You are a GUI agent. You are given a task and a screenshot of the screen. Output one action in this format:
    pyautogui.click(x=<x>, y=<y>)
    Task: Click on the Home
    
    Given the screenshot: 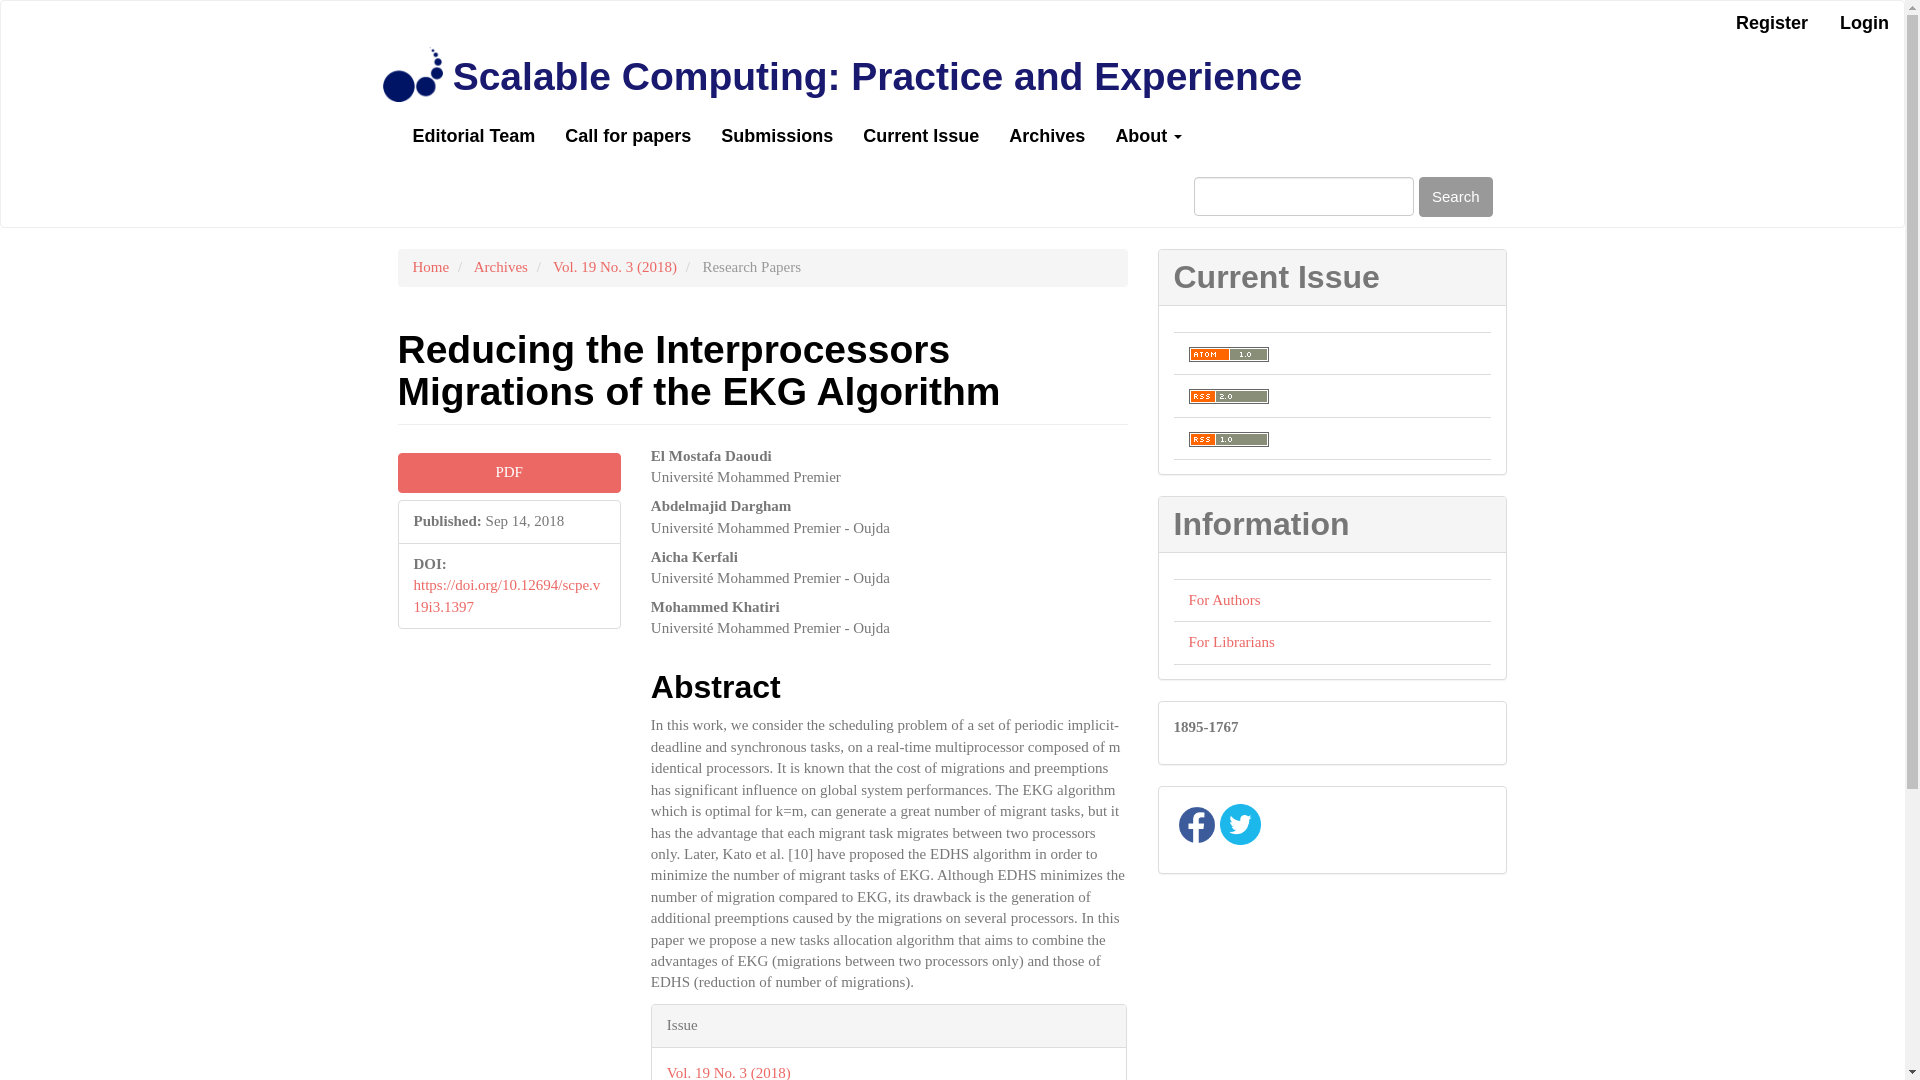 What is the action you would take?
    pyautogui.click(x=430, y=267)
    